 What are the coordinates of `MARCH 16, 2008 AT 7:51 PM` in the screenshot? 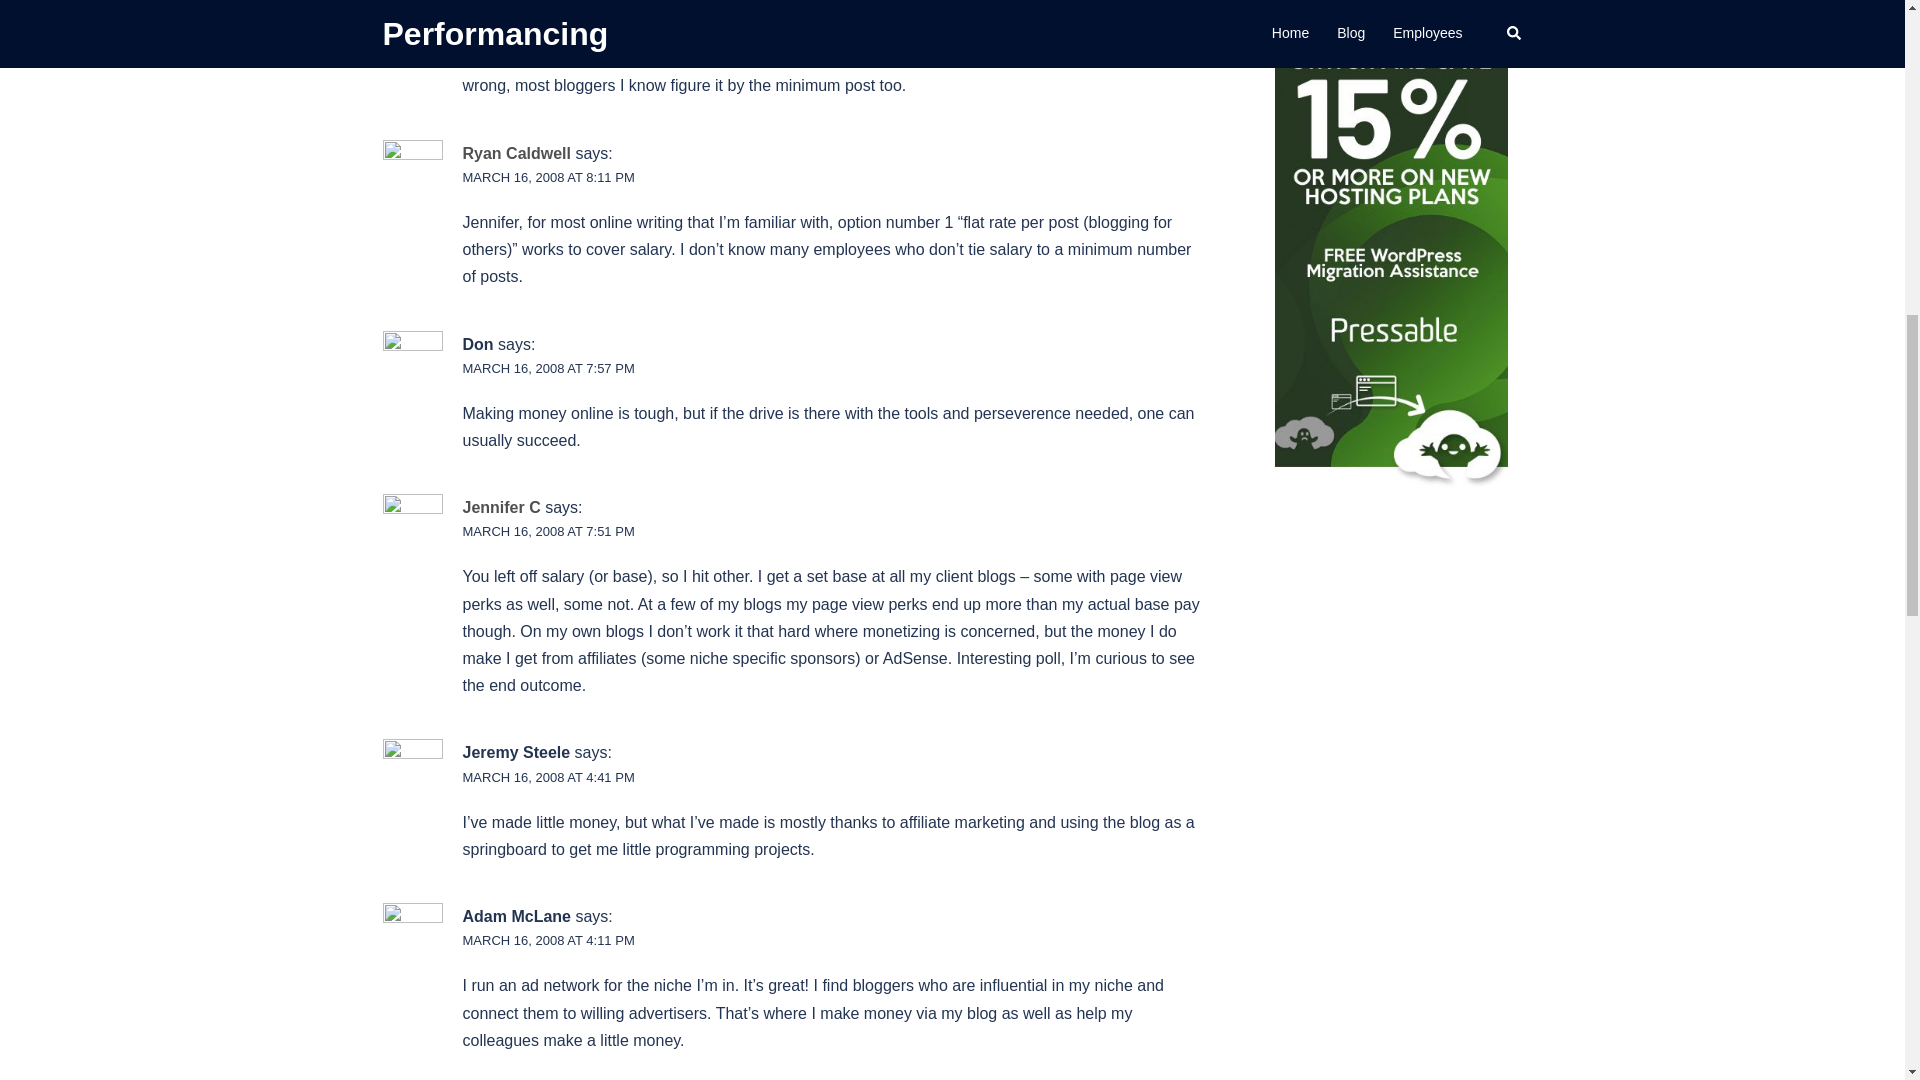 It's located at (548, 530).